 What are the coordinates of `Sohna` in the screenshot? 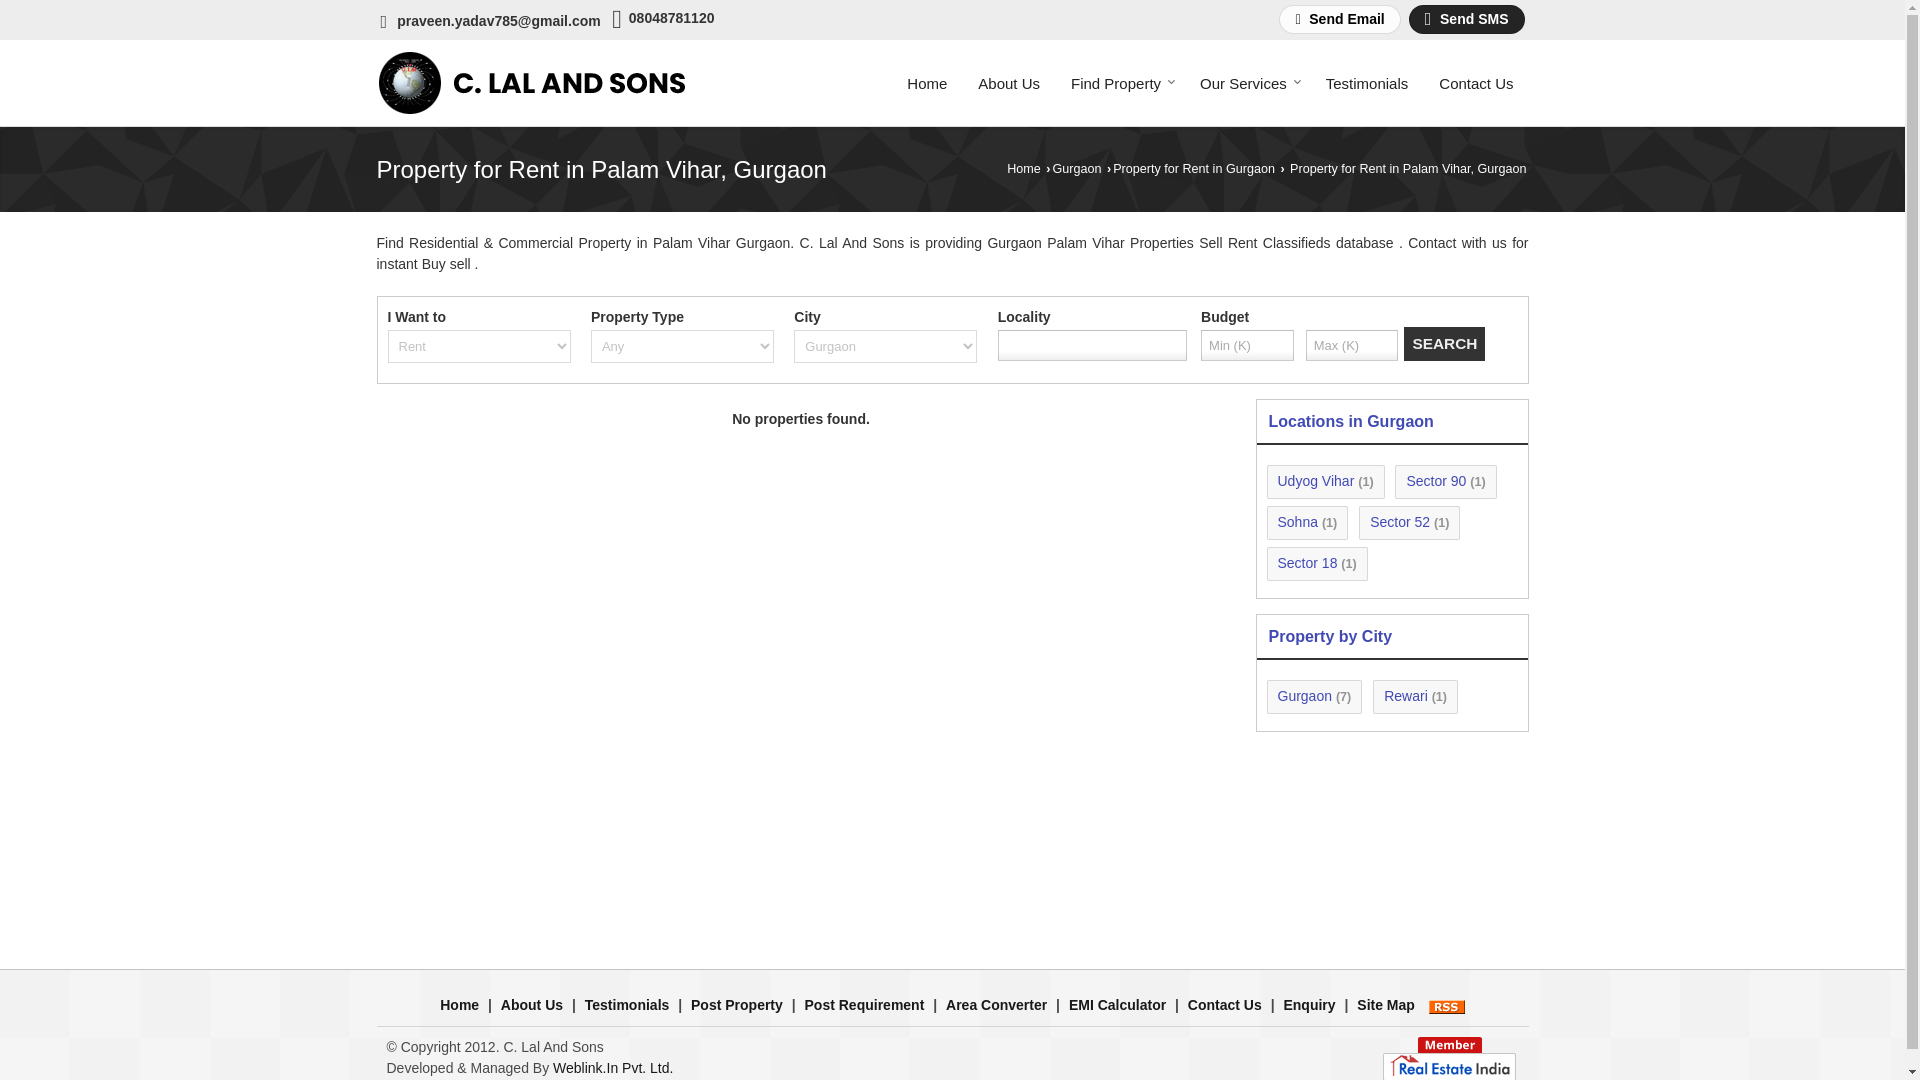 It's located at (1298, 522).